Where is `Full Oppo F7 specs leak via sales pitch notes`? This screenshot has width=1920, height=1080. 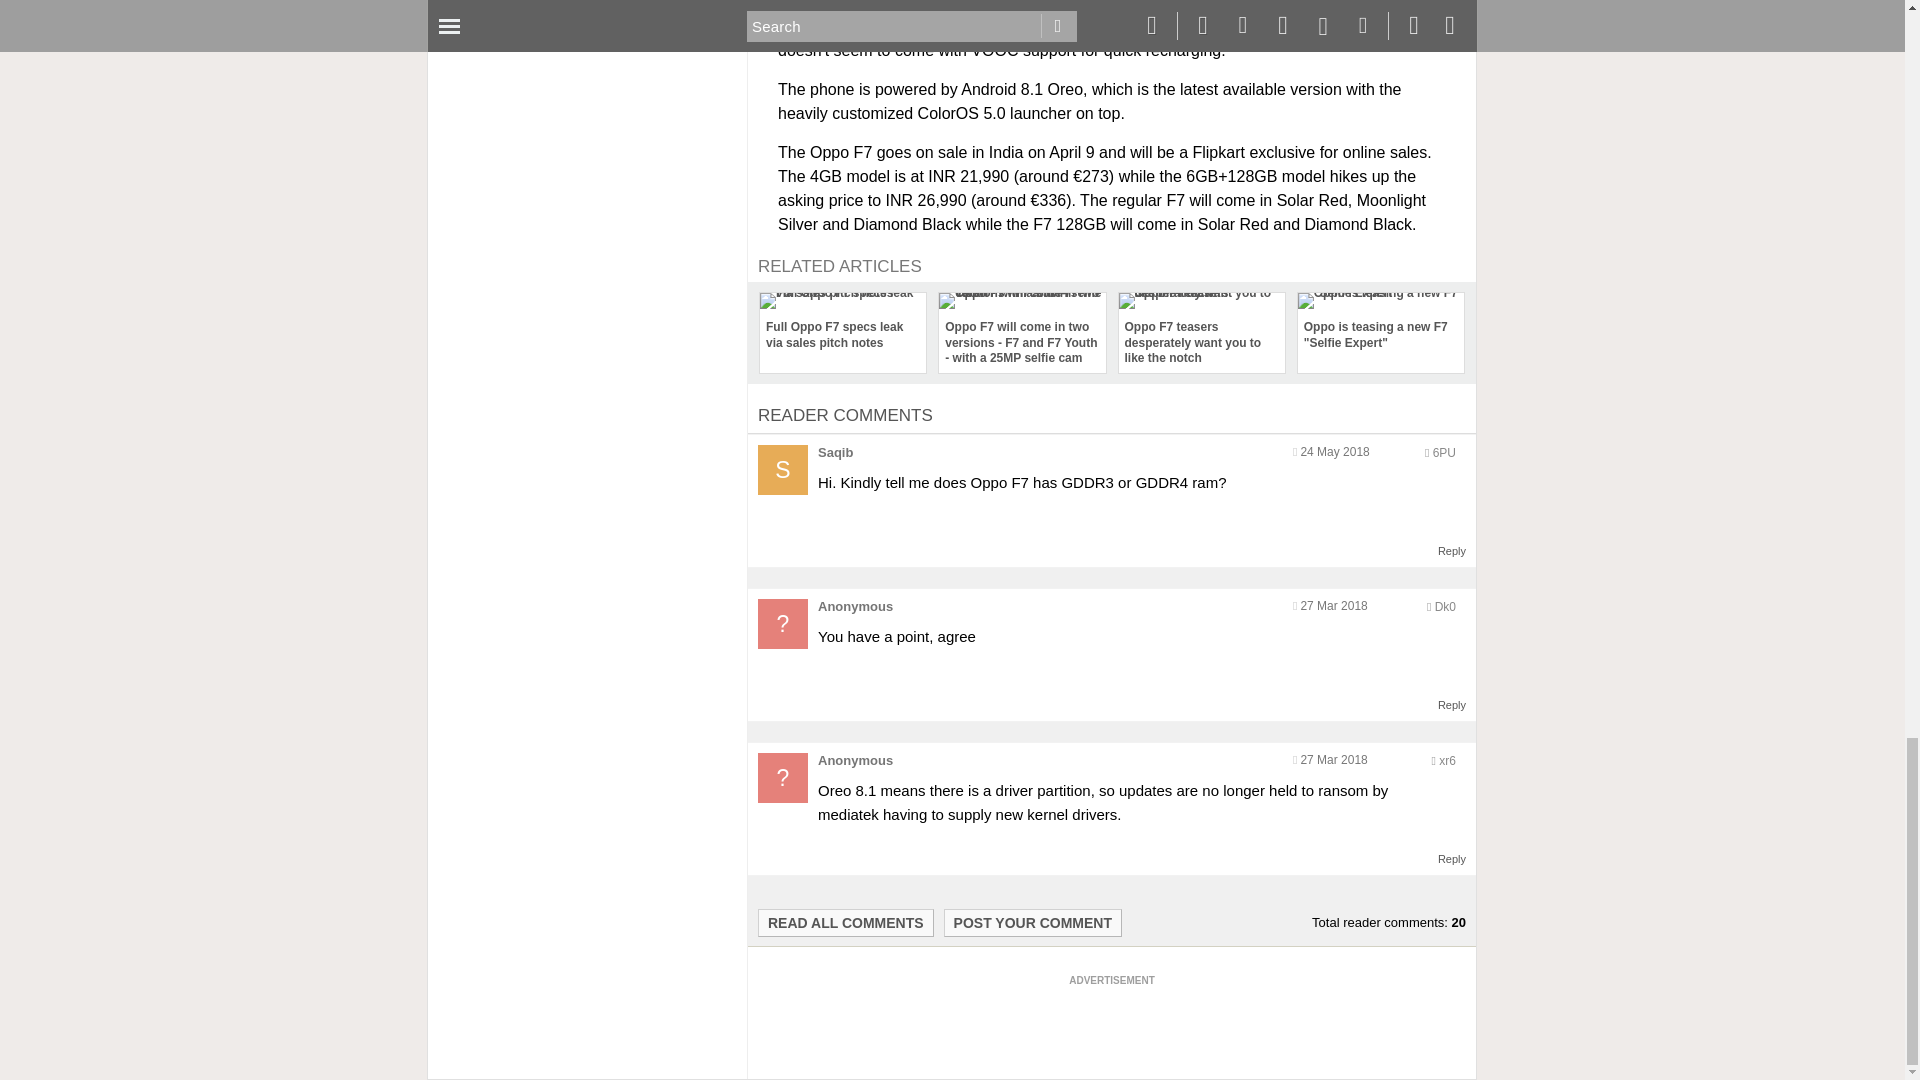 Full Oppo F7 specs leak via sales pitch notes is located at coordinates (842, 324).